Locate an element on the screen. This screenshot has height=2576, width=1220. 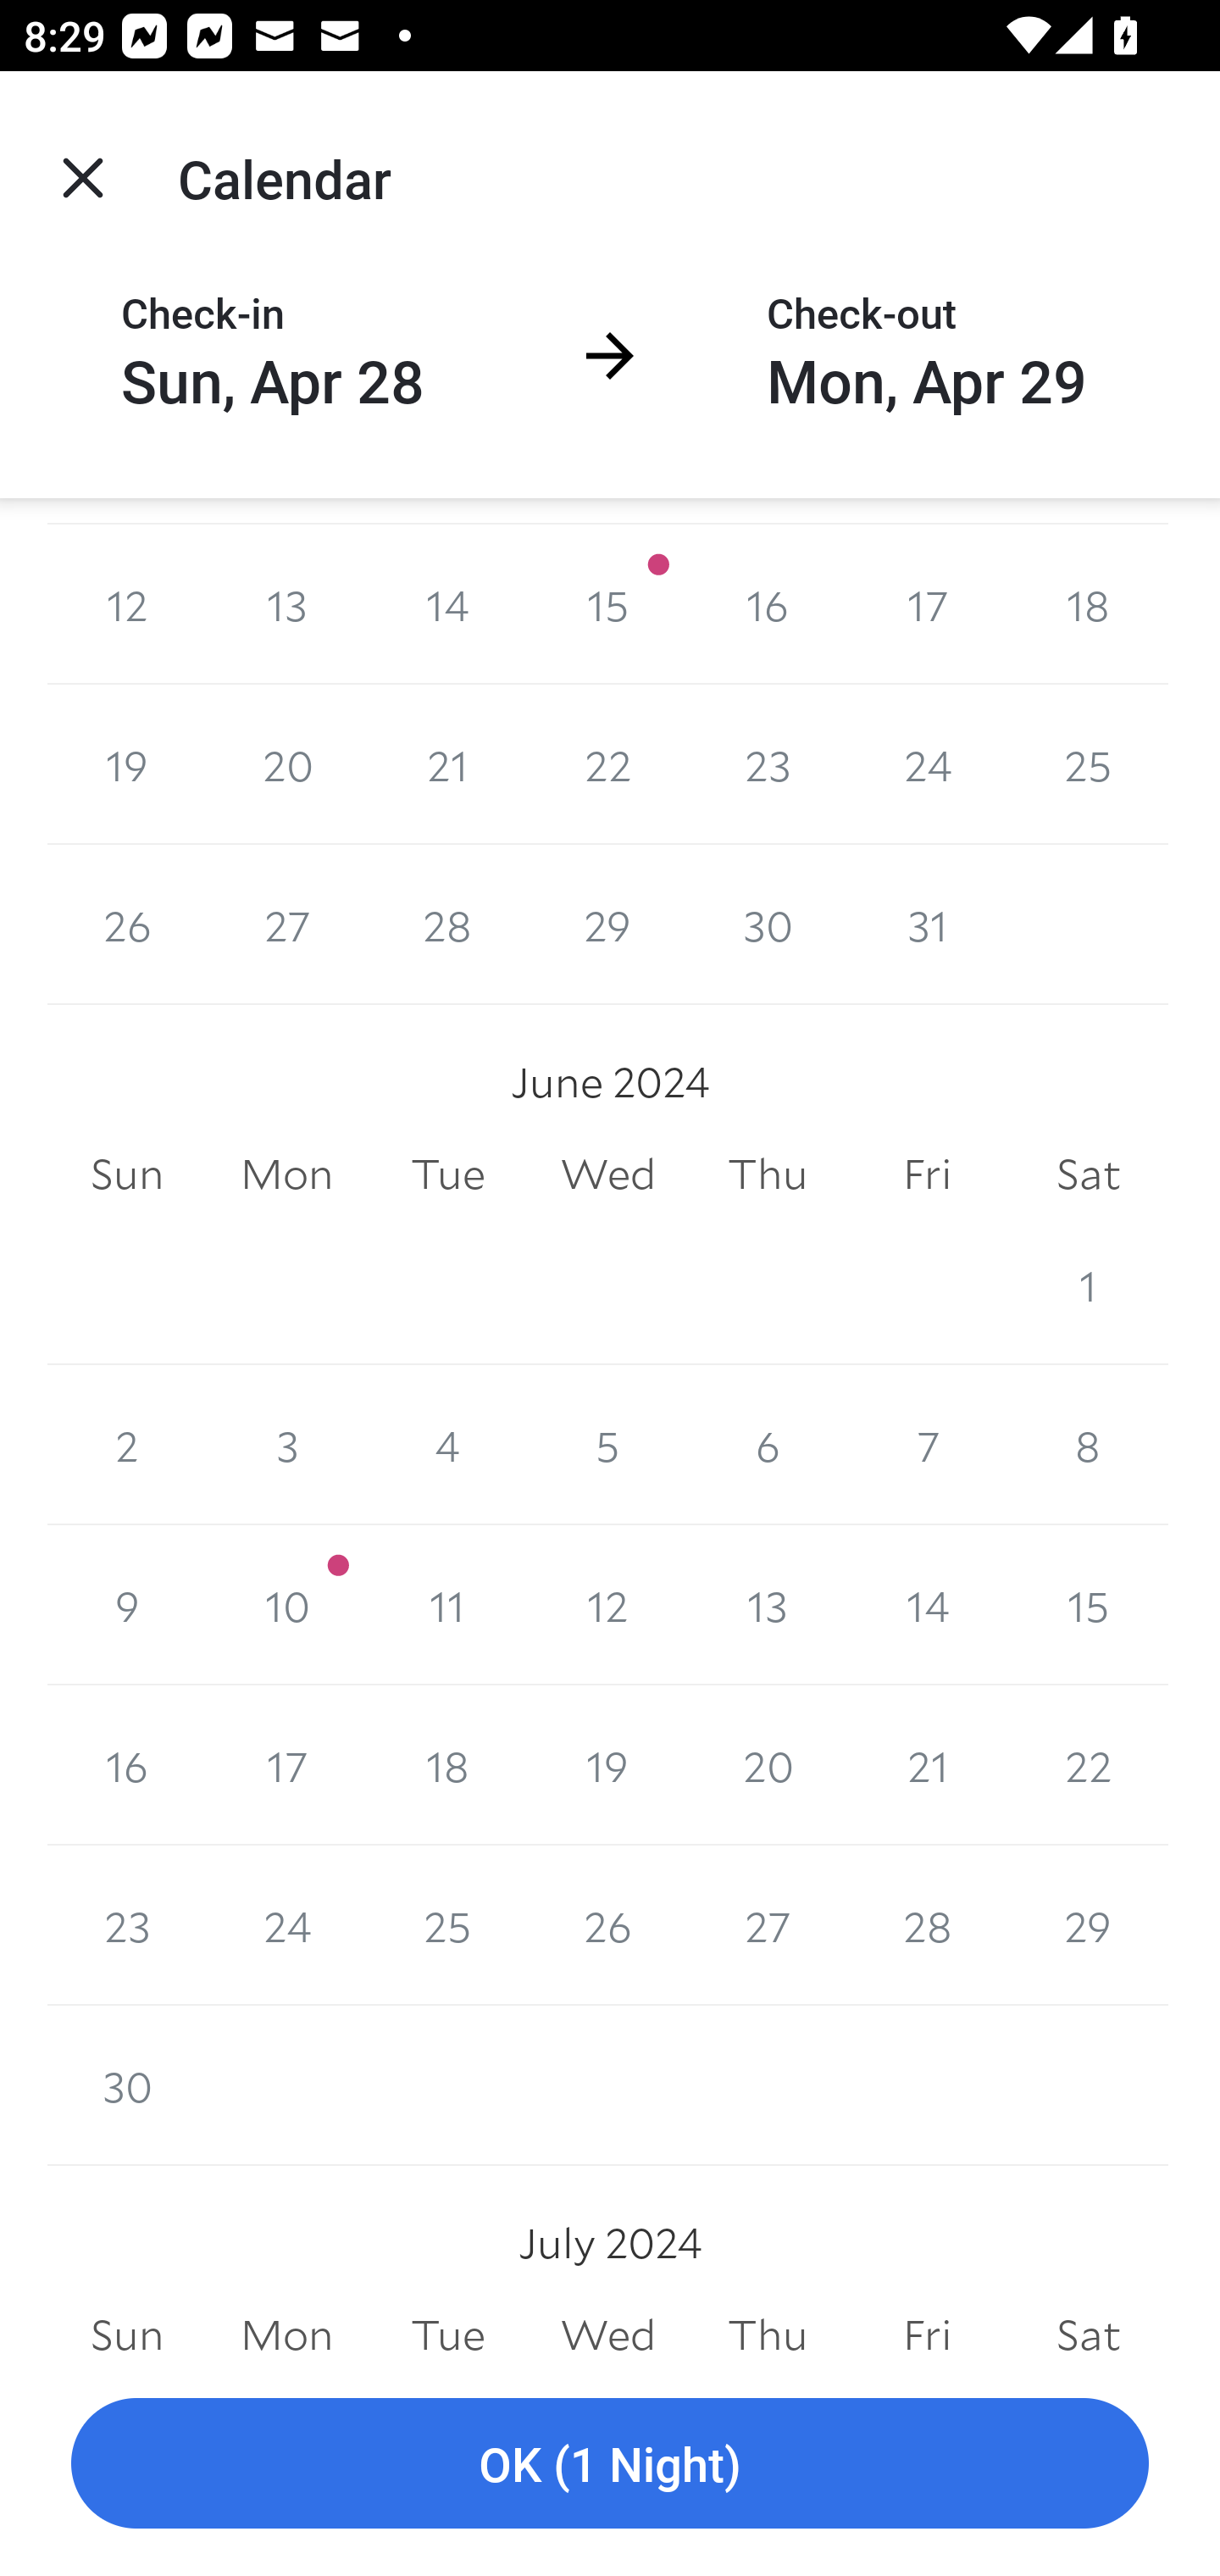
7 7 June 2024 is located at coordinates (927, 1445).